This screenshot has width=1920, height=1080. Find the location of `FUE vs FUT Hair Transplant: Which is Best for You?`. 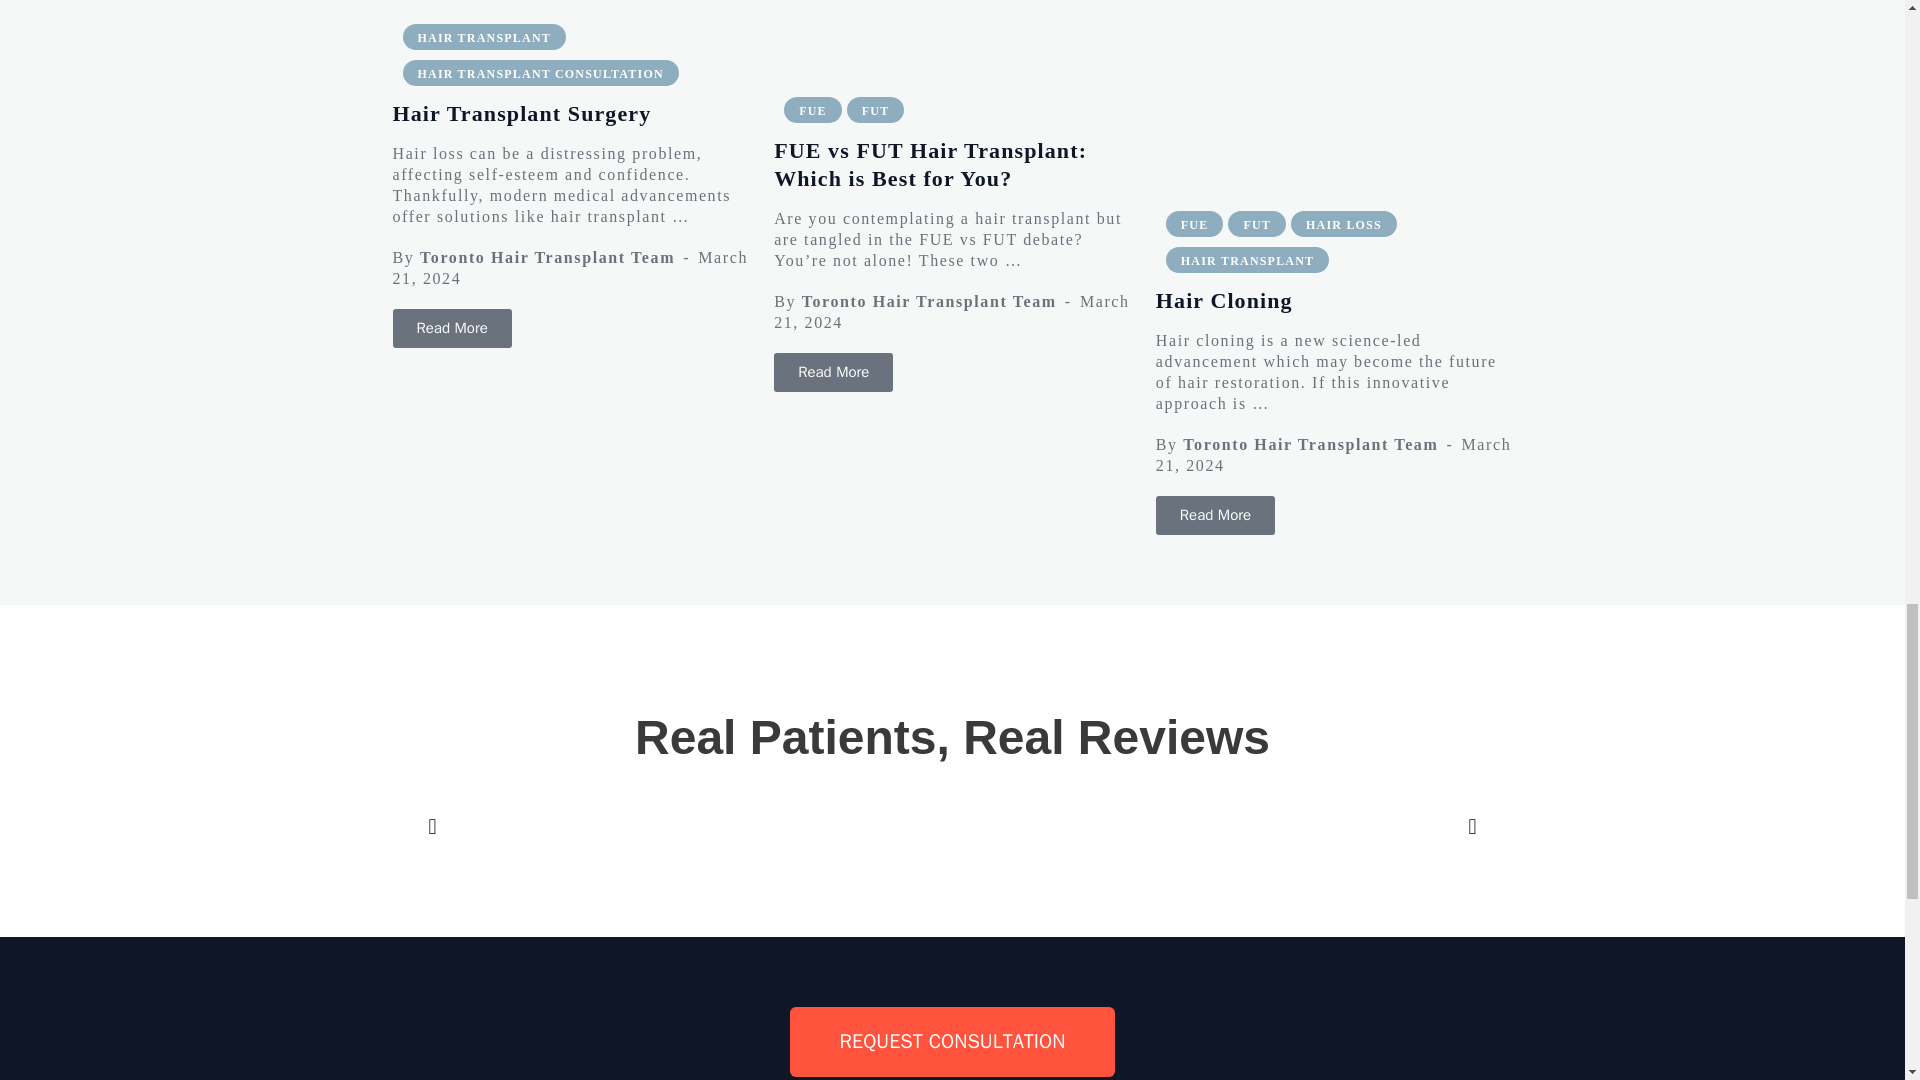

FUE vs FUT Hair Transplant: Which is Best for You? is located at coordinates (952, 36).